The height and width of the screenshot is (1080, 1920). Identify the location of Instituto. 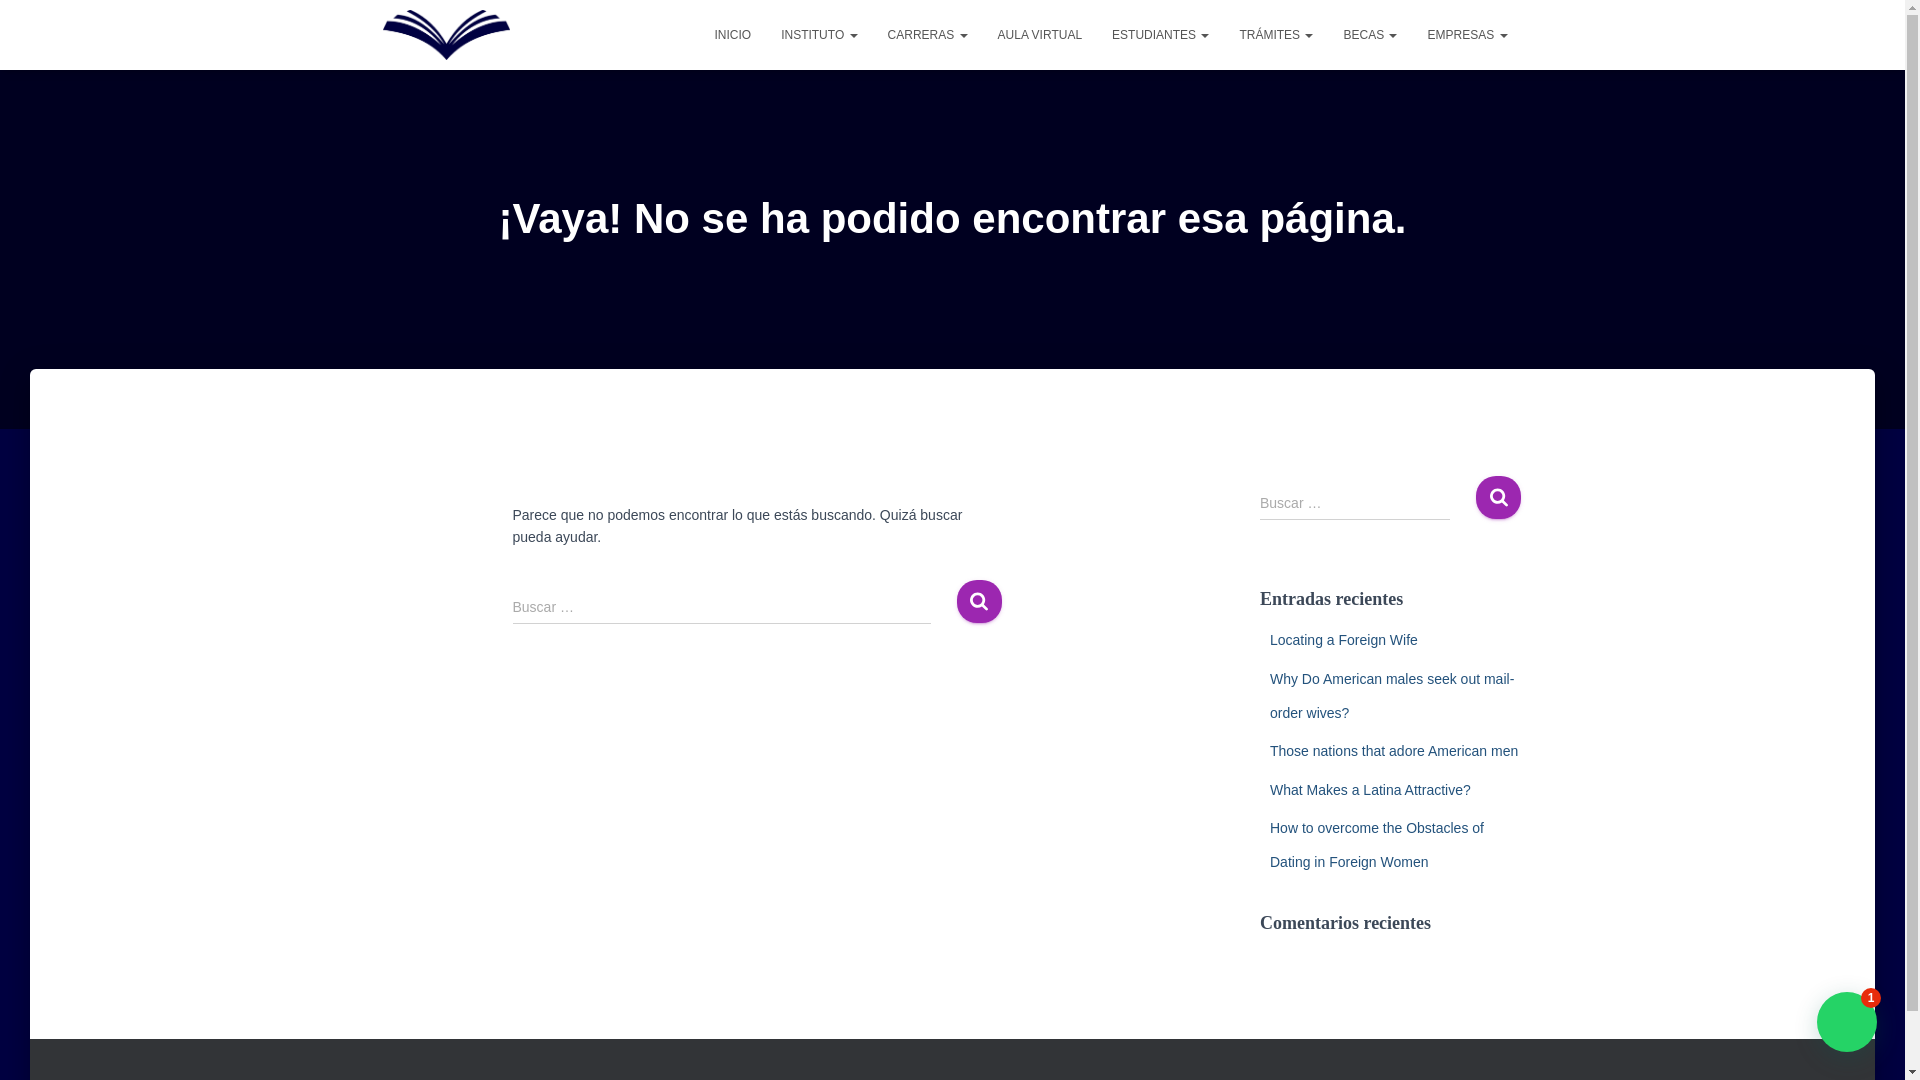
(818, 34).